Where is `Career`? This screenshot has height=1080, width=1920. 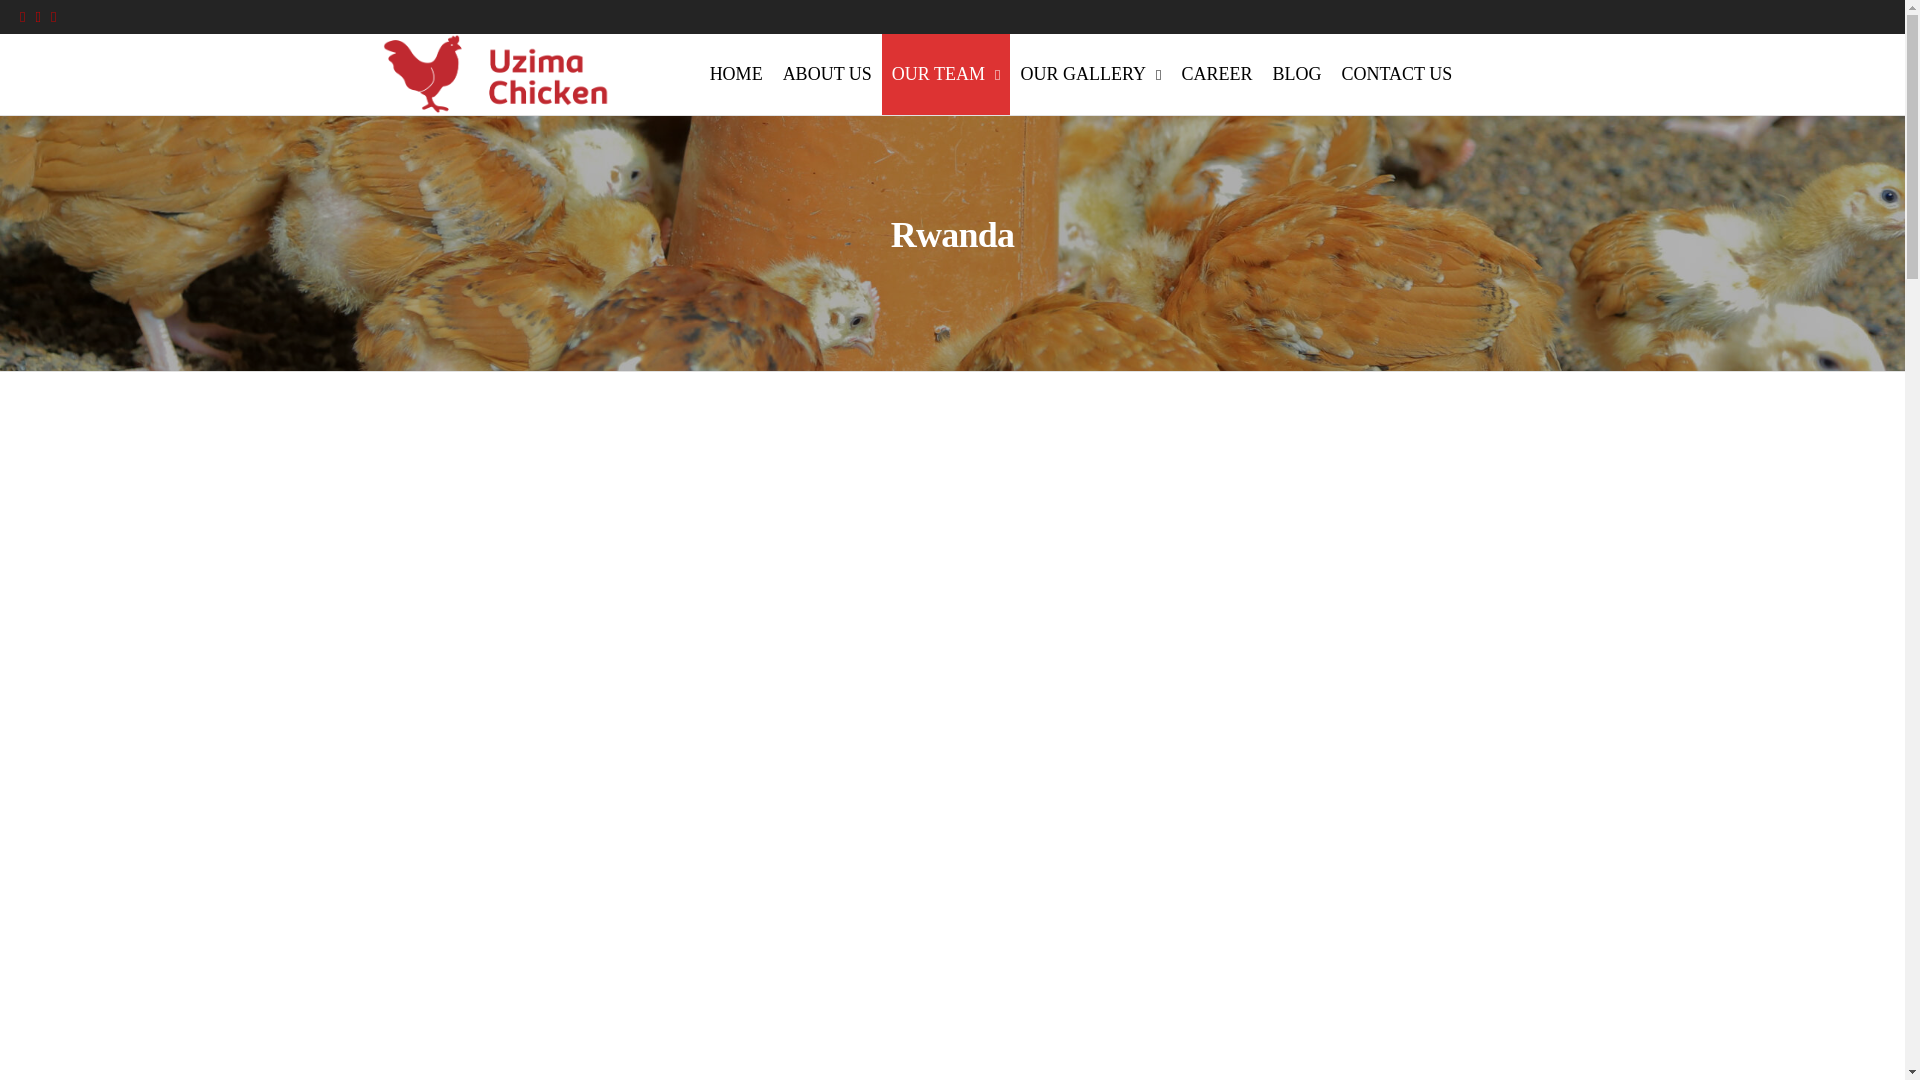 Career is located at coordinates (1216, 74).